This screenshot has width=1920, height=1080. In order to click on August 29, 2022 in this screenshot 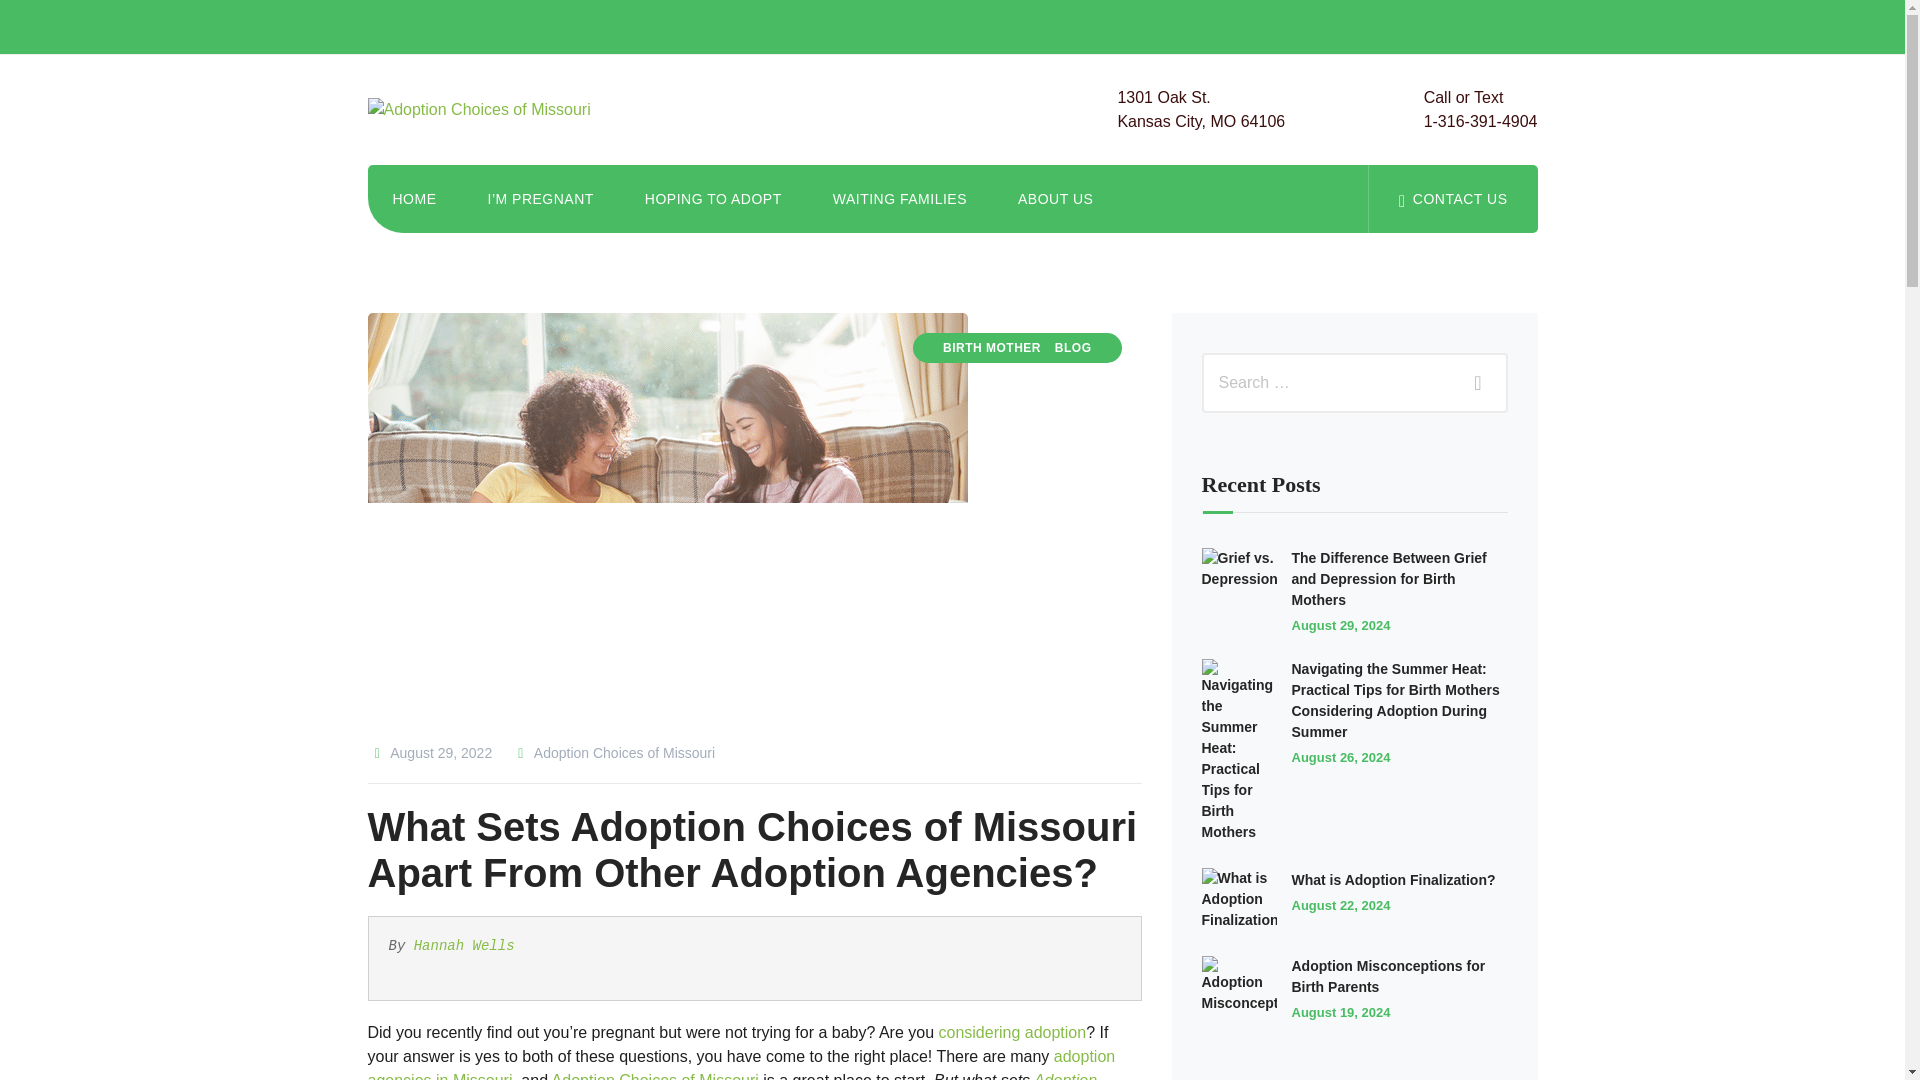, I will do `click(430, 753)`.